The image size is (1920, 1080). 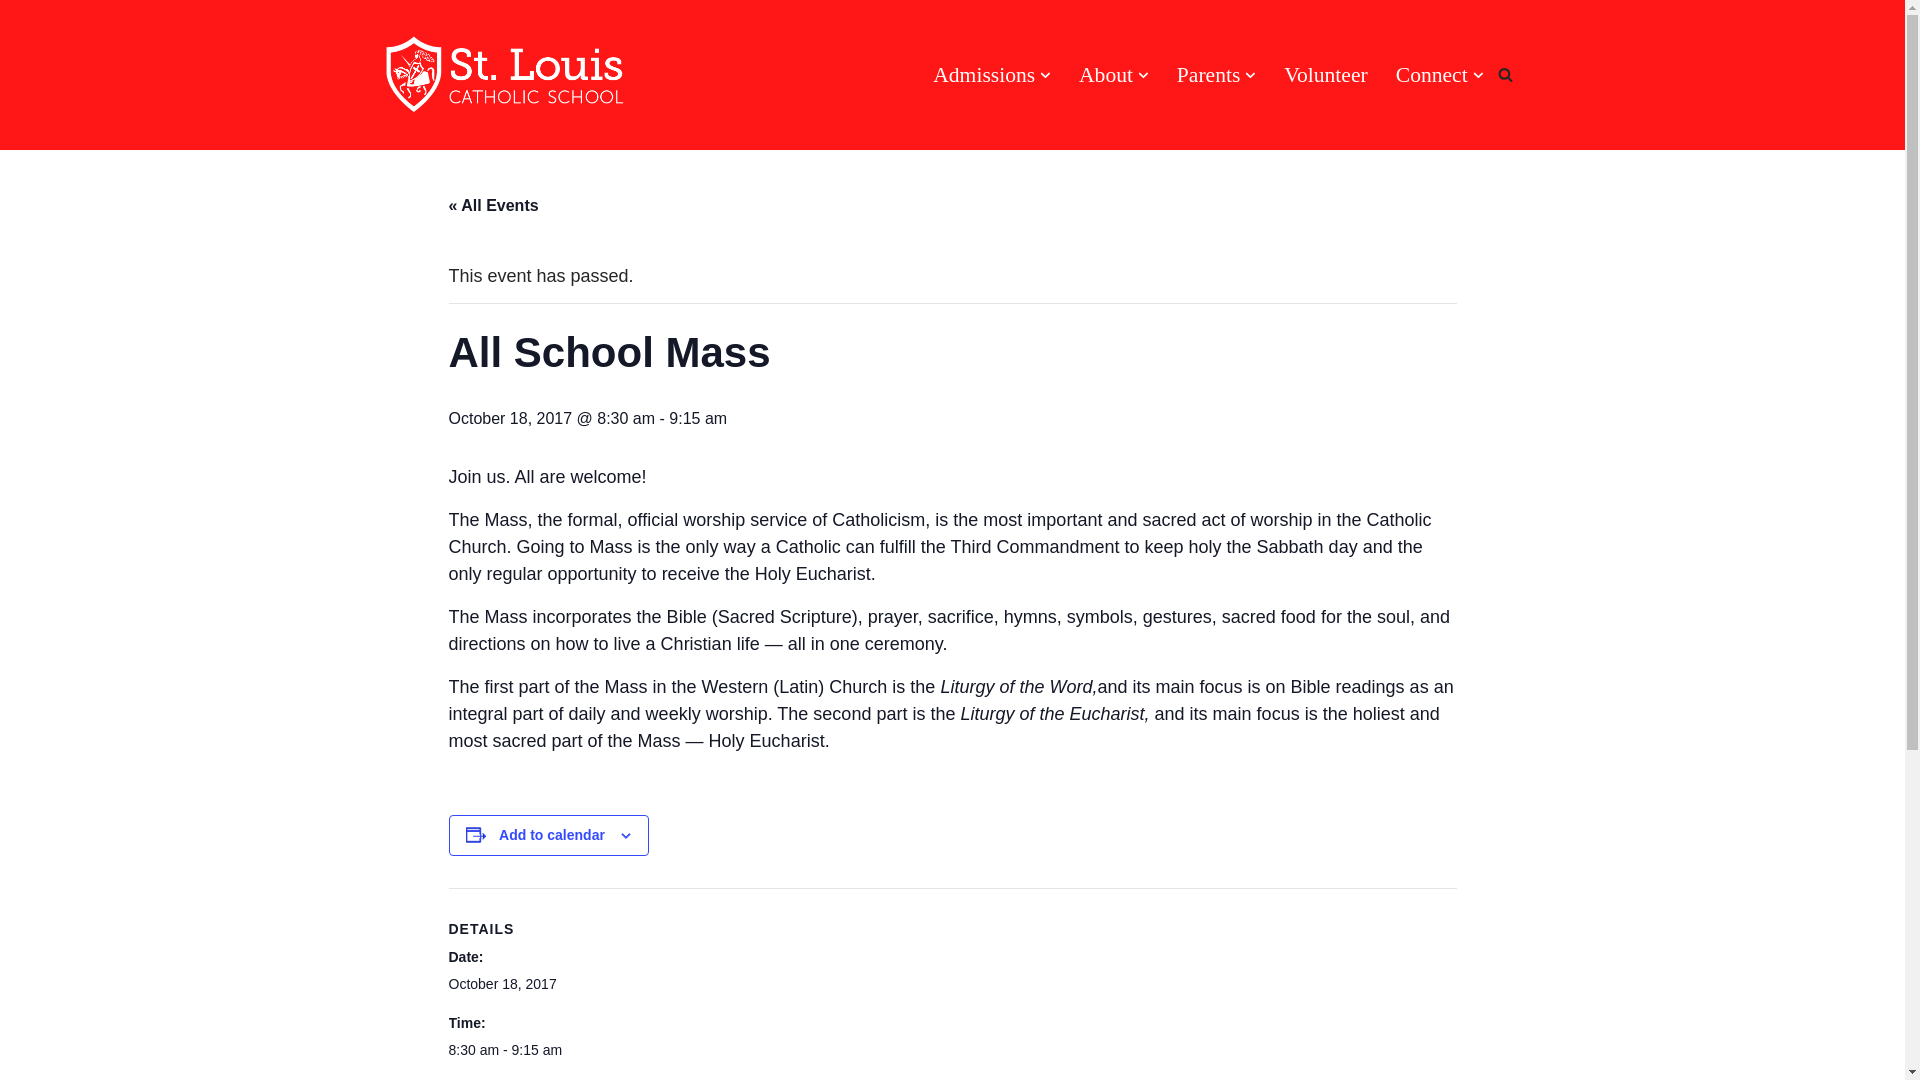 I want to click on 2017-10-18, so click(x=502, y=984).